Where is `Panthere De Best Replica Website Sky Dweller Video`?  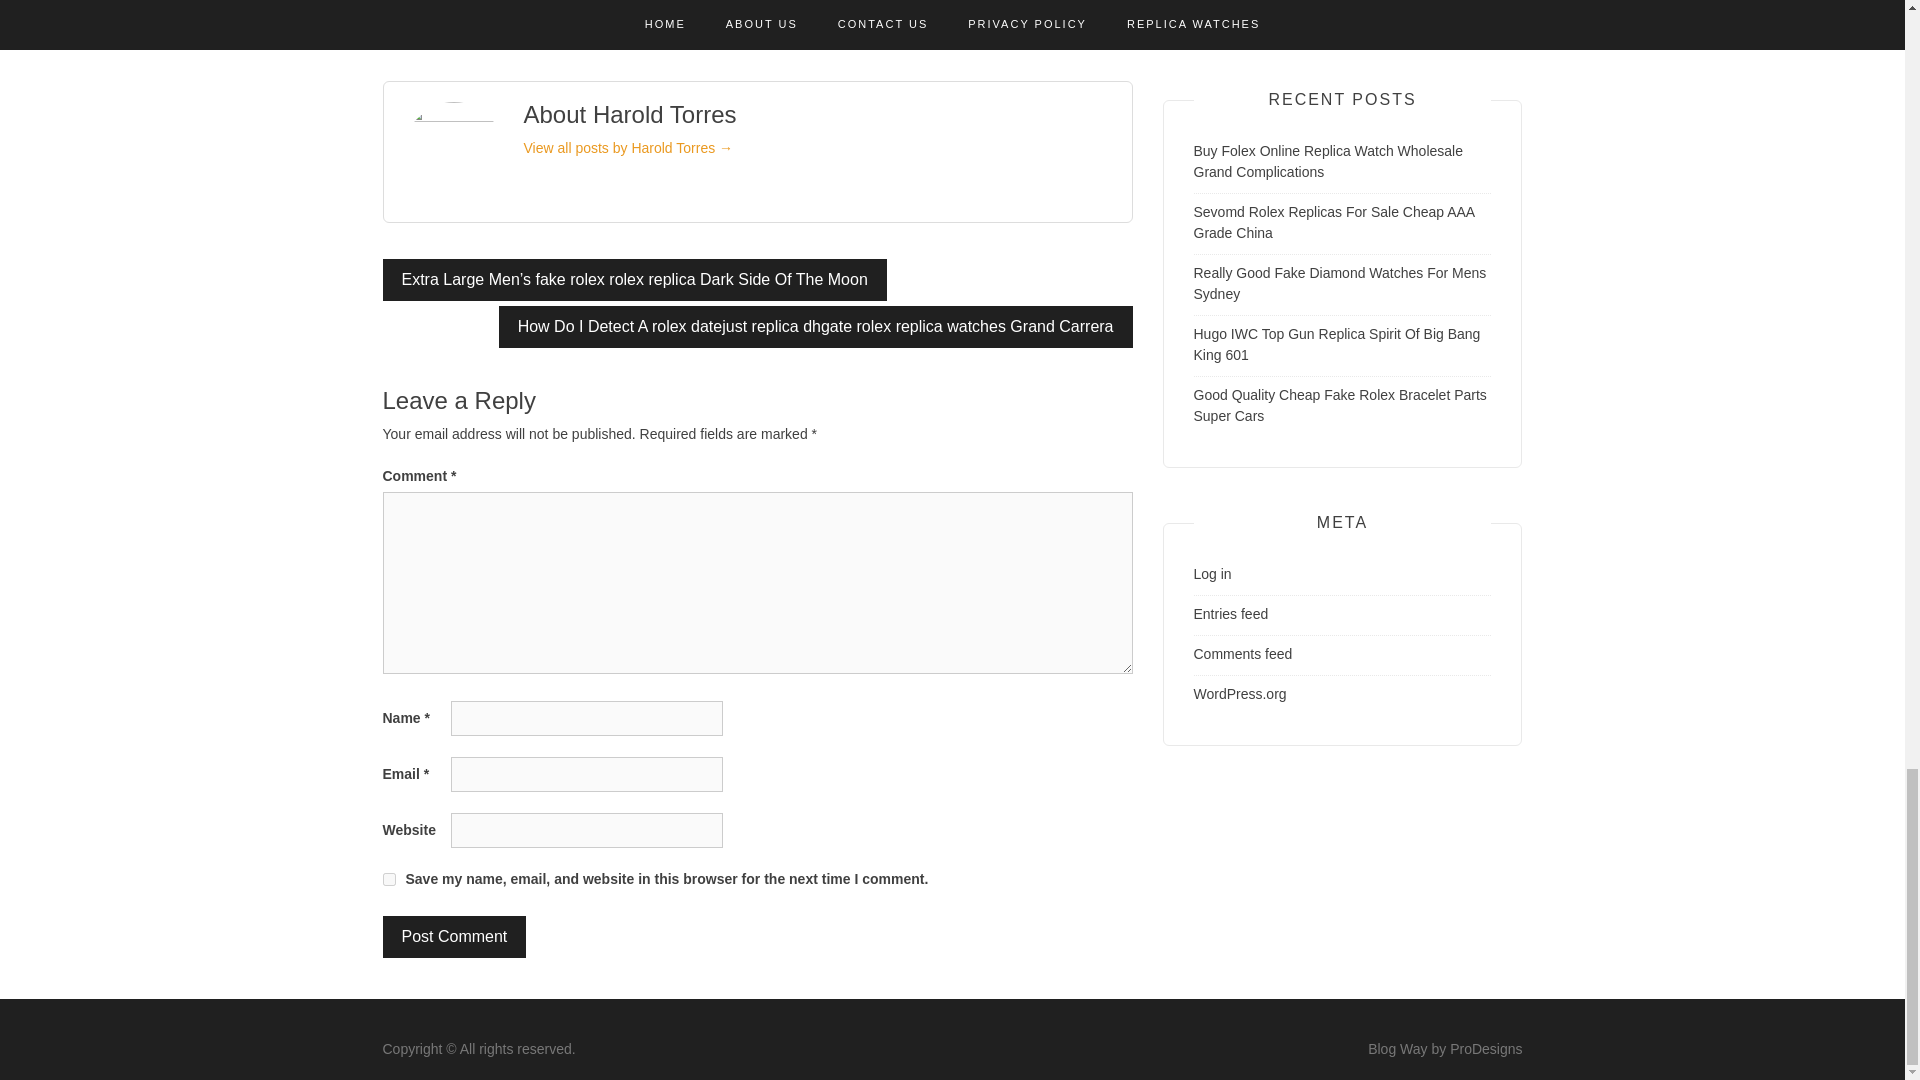
Panthere De Best Replica Website Sky Dweller Video is located at coordinates (490, 10).